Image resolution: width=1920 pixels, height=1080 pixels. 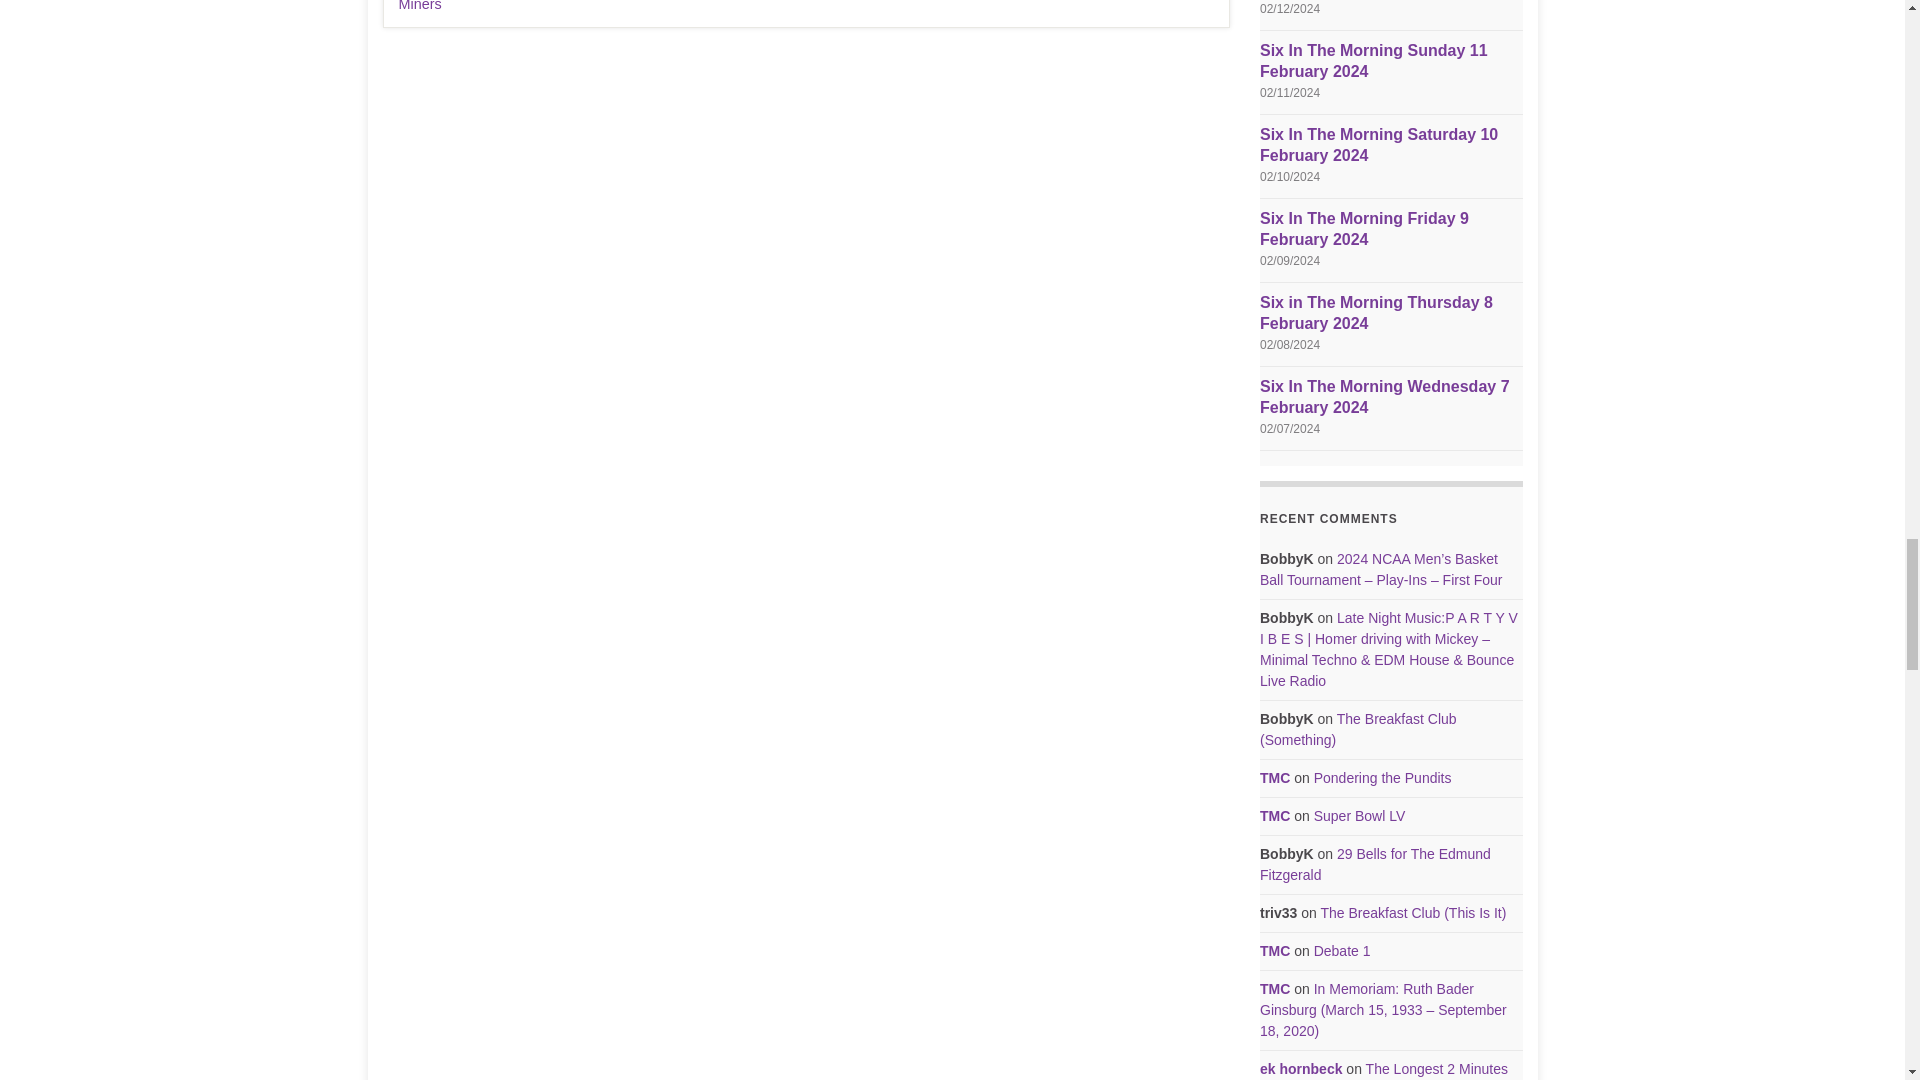 I want to click on Western Federation of Miners, so click(x=663, y=6).